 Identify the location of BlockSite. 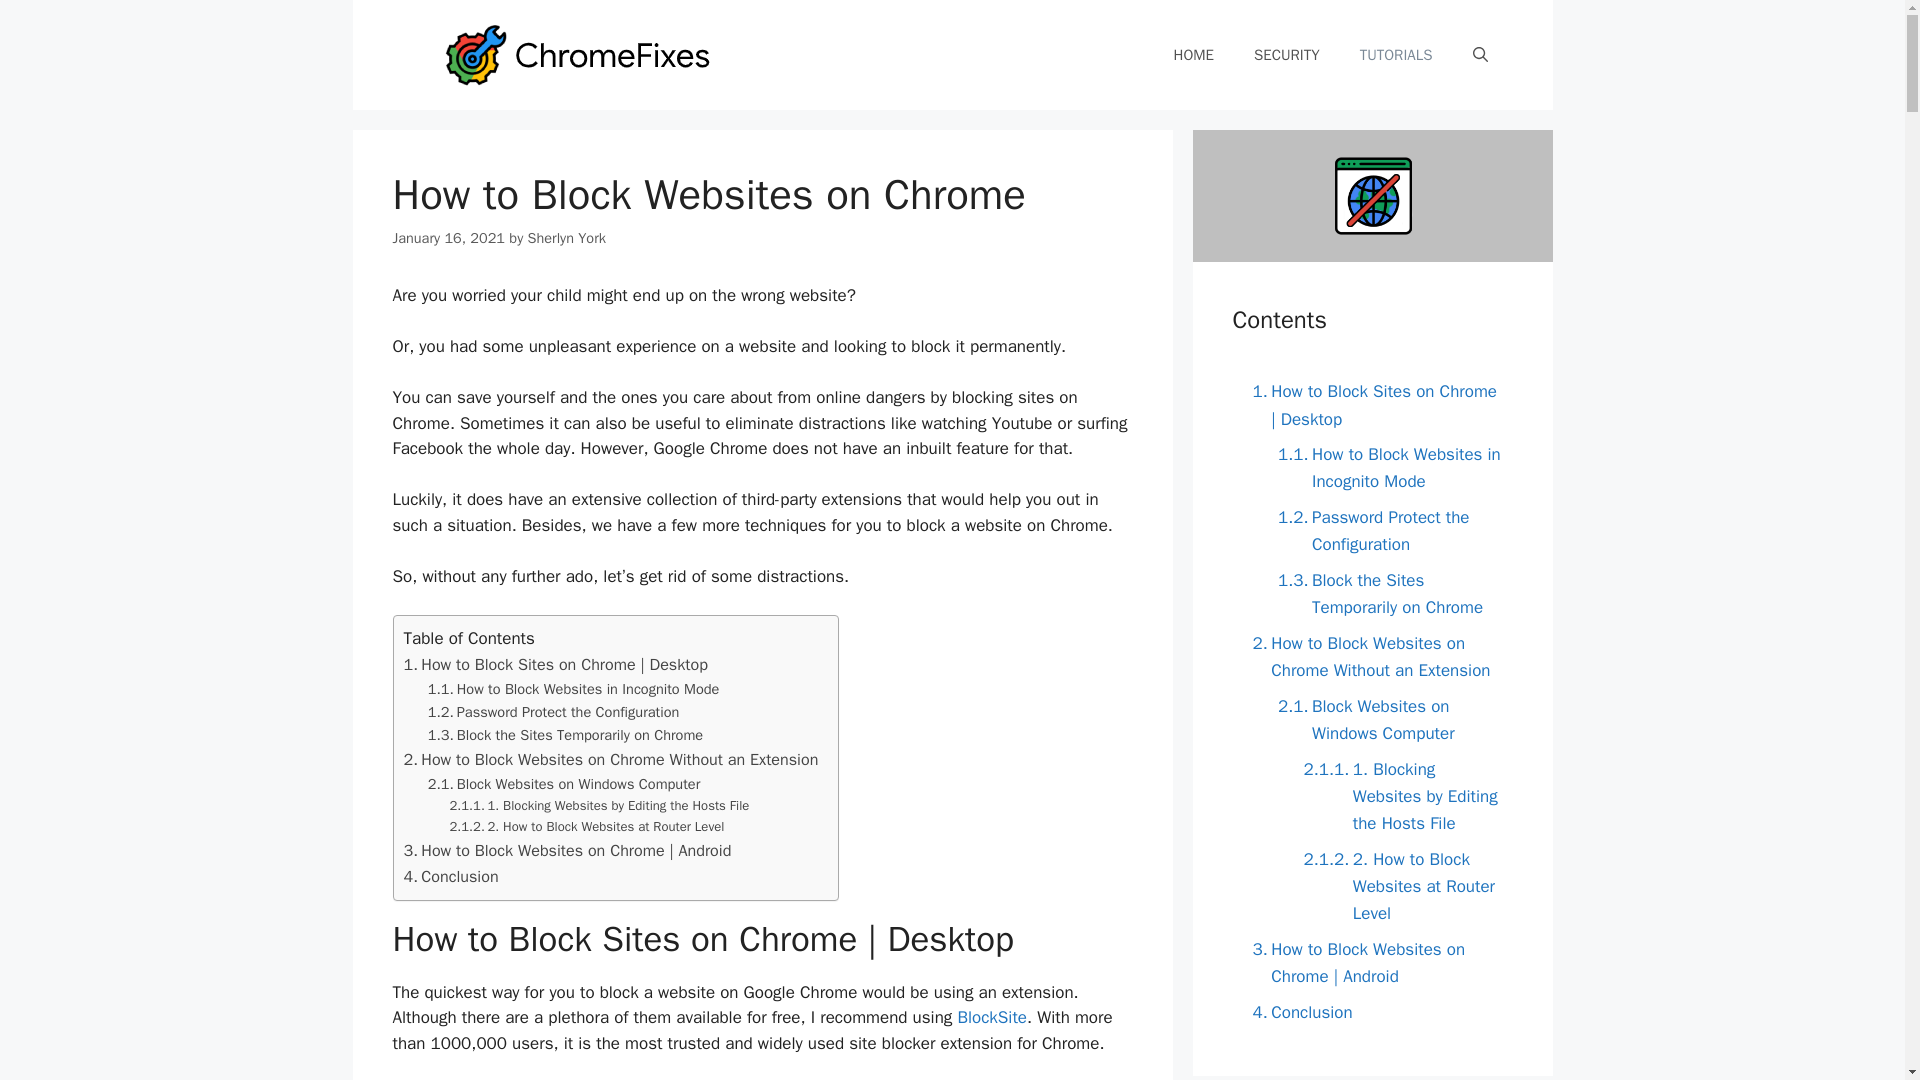
(992, 1017).